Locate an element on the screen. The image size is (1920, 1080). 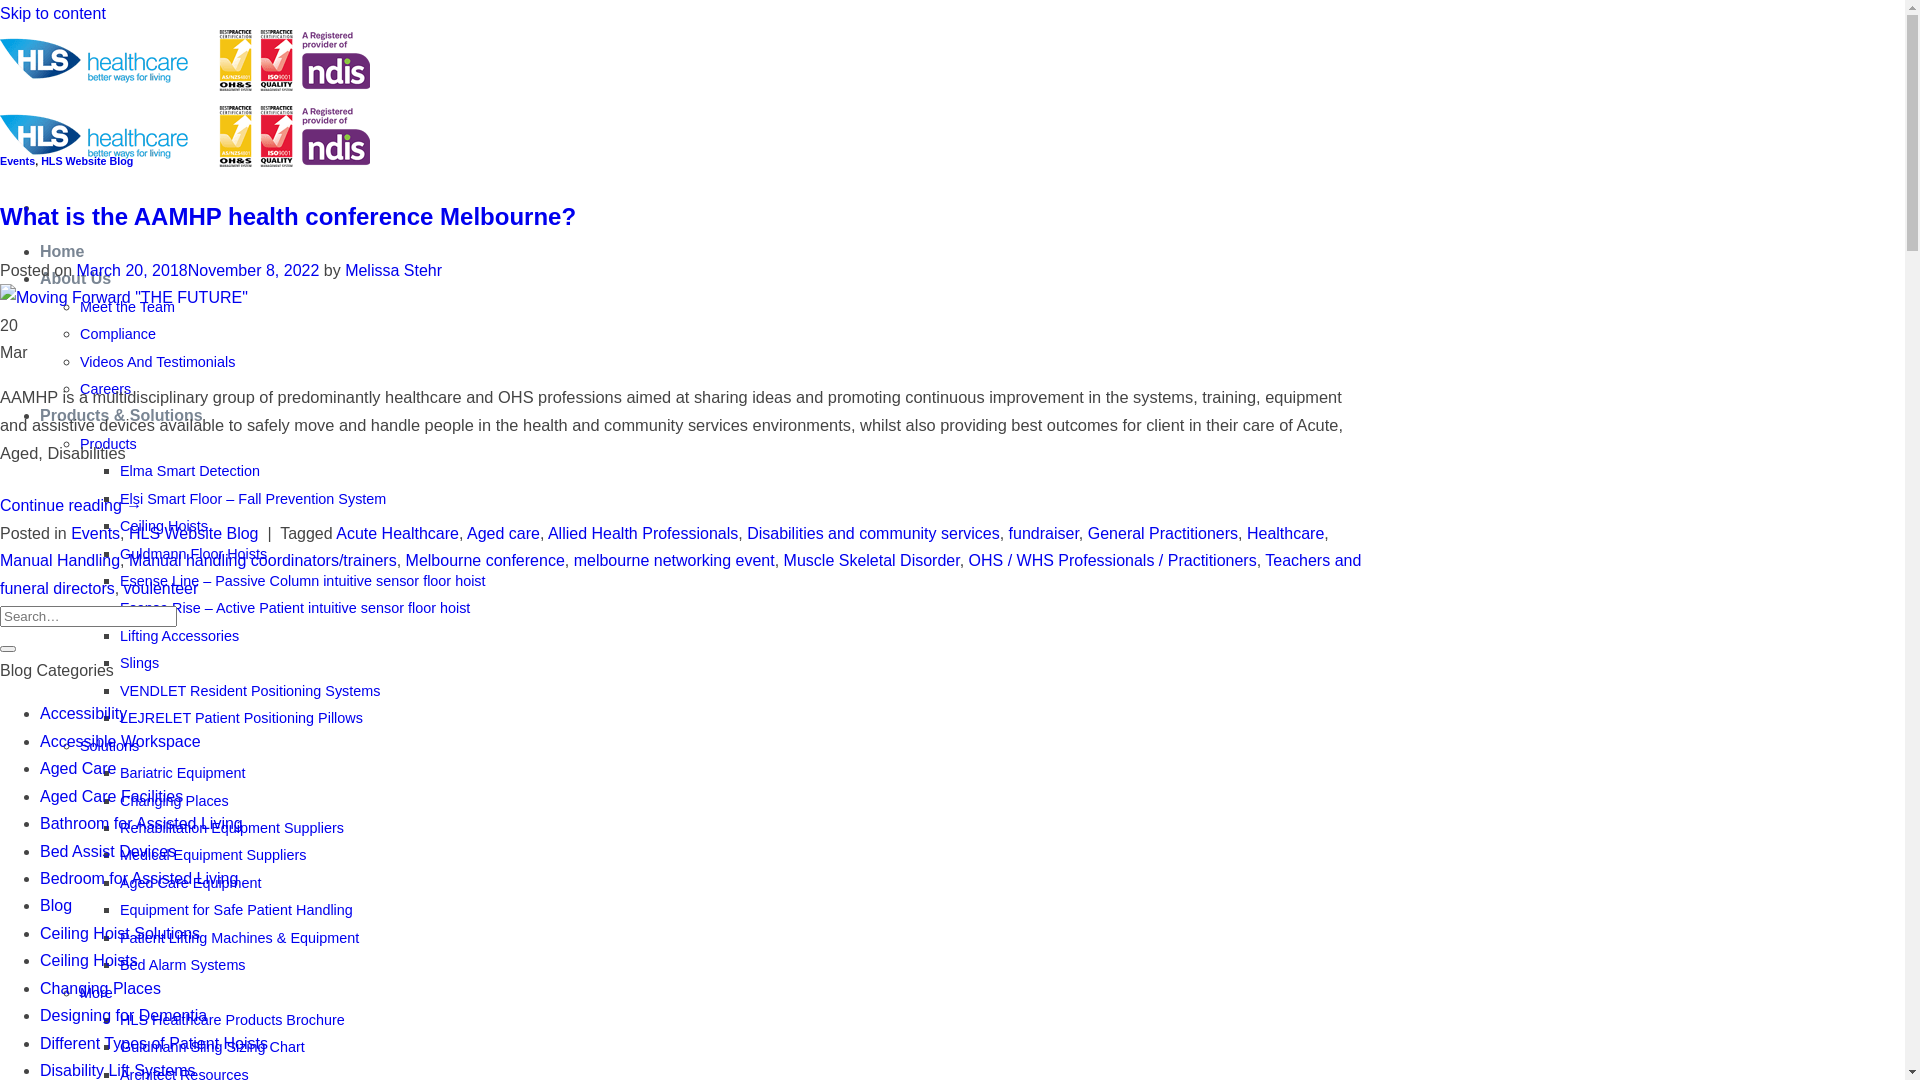
Aged Care Facilities is located at coordinates (112, 796).